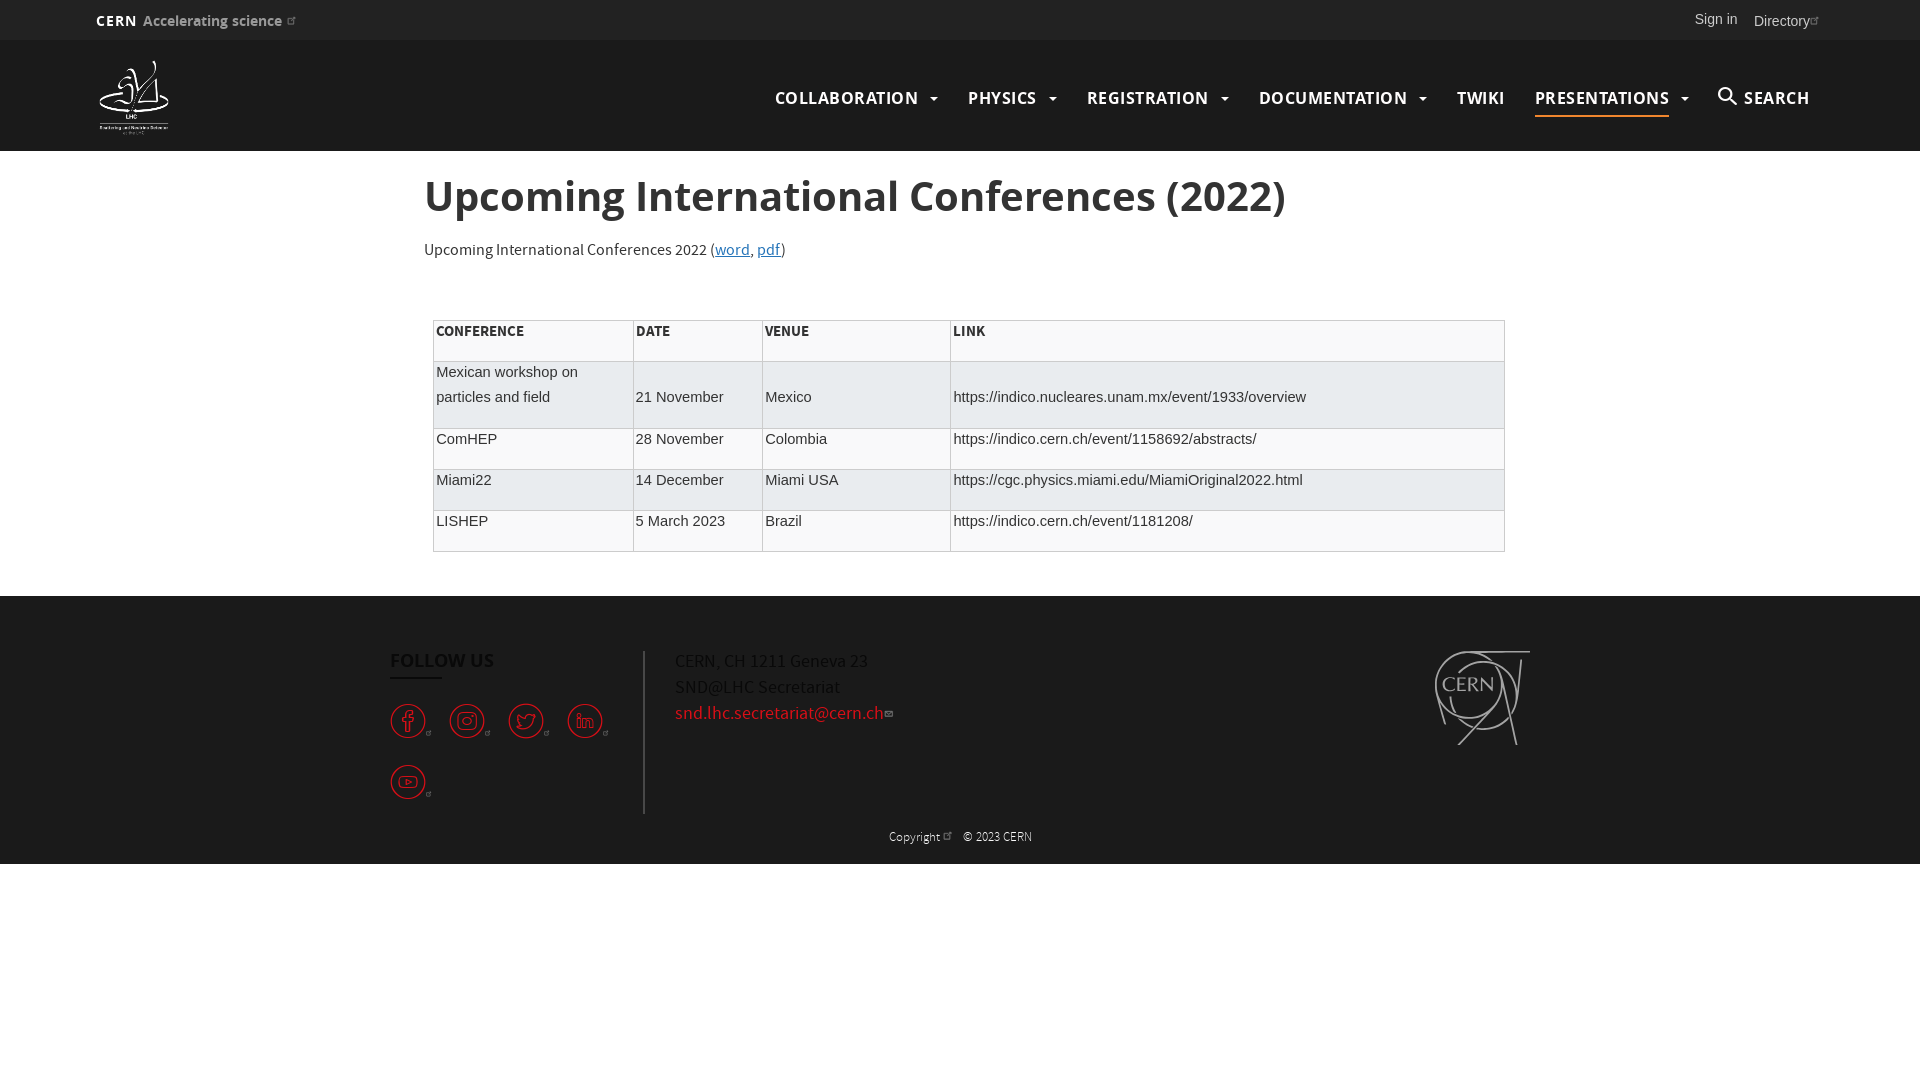 This screenshot has height=1080, width=1920. Describe the element at coordinates (786, 716) in the screenshot. I see `snd.lhc.secretariat@cern.ch(link sends email)` at that location.